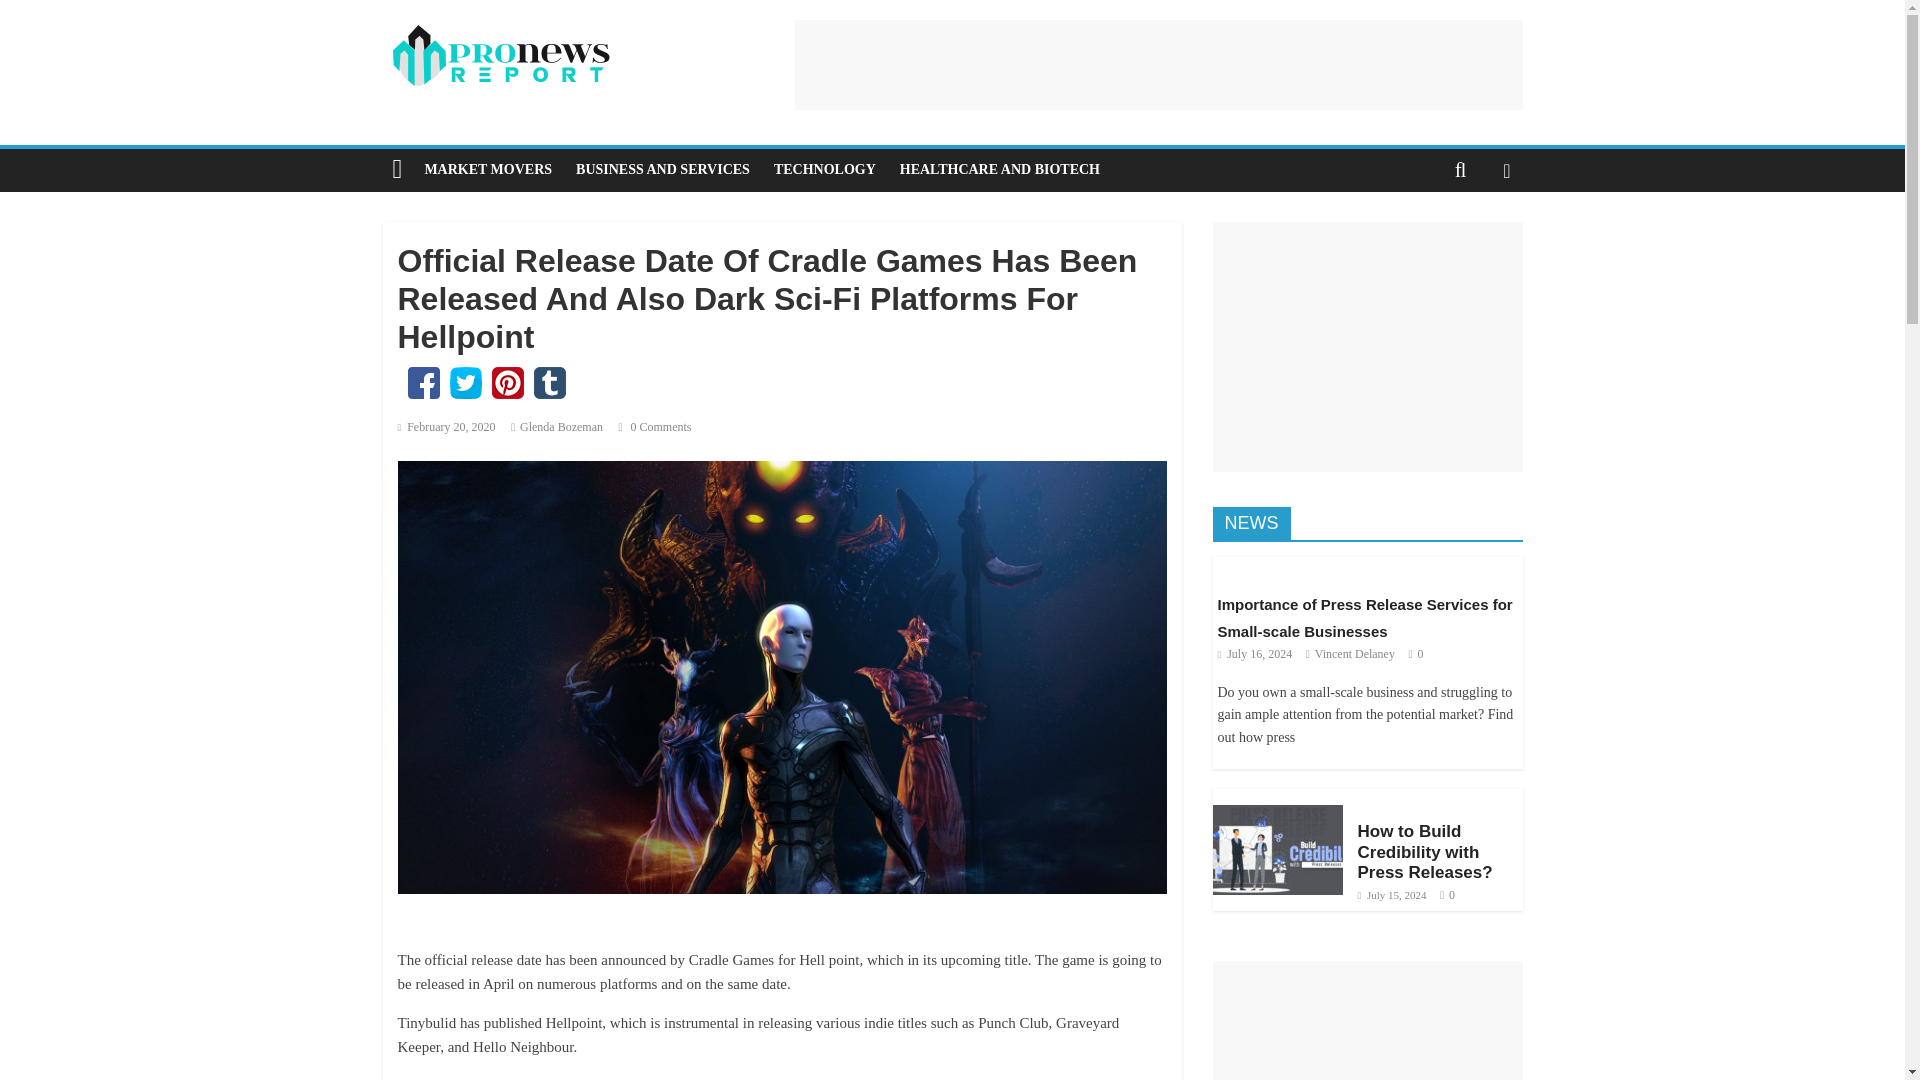 This screenshot has height=1080, width=1920. Describe the element at coordinates (446, 427) in the screenshot. I see `February 20, 2020` at that location.